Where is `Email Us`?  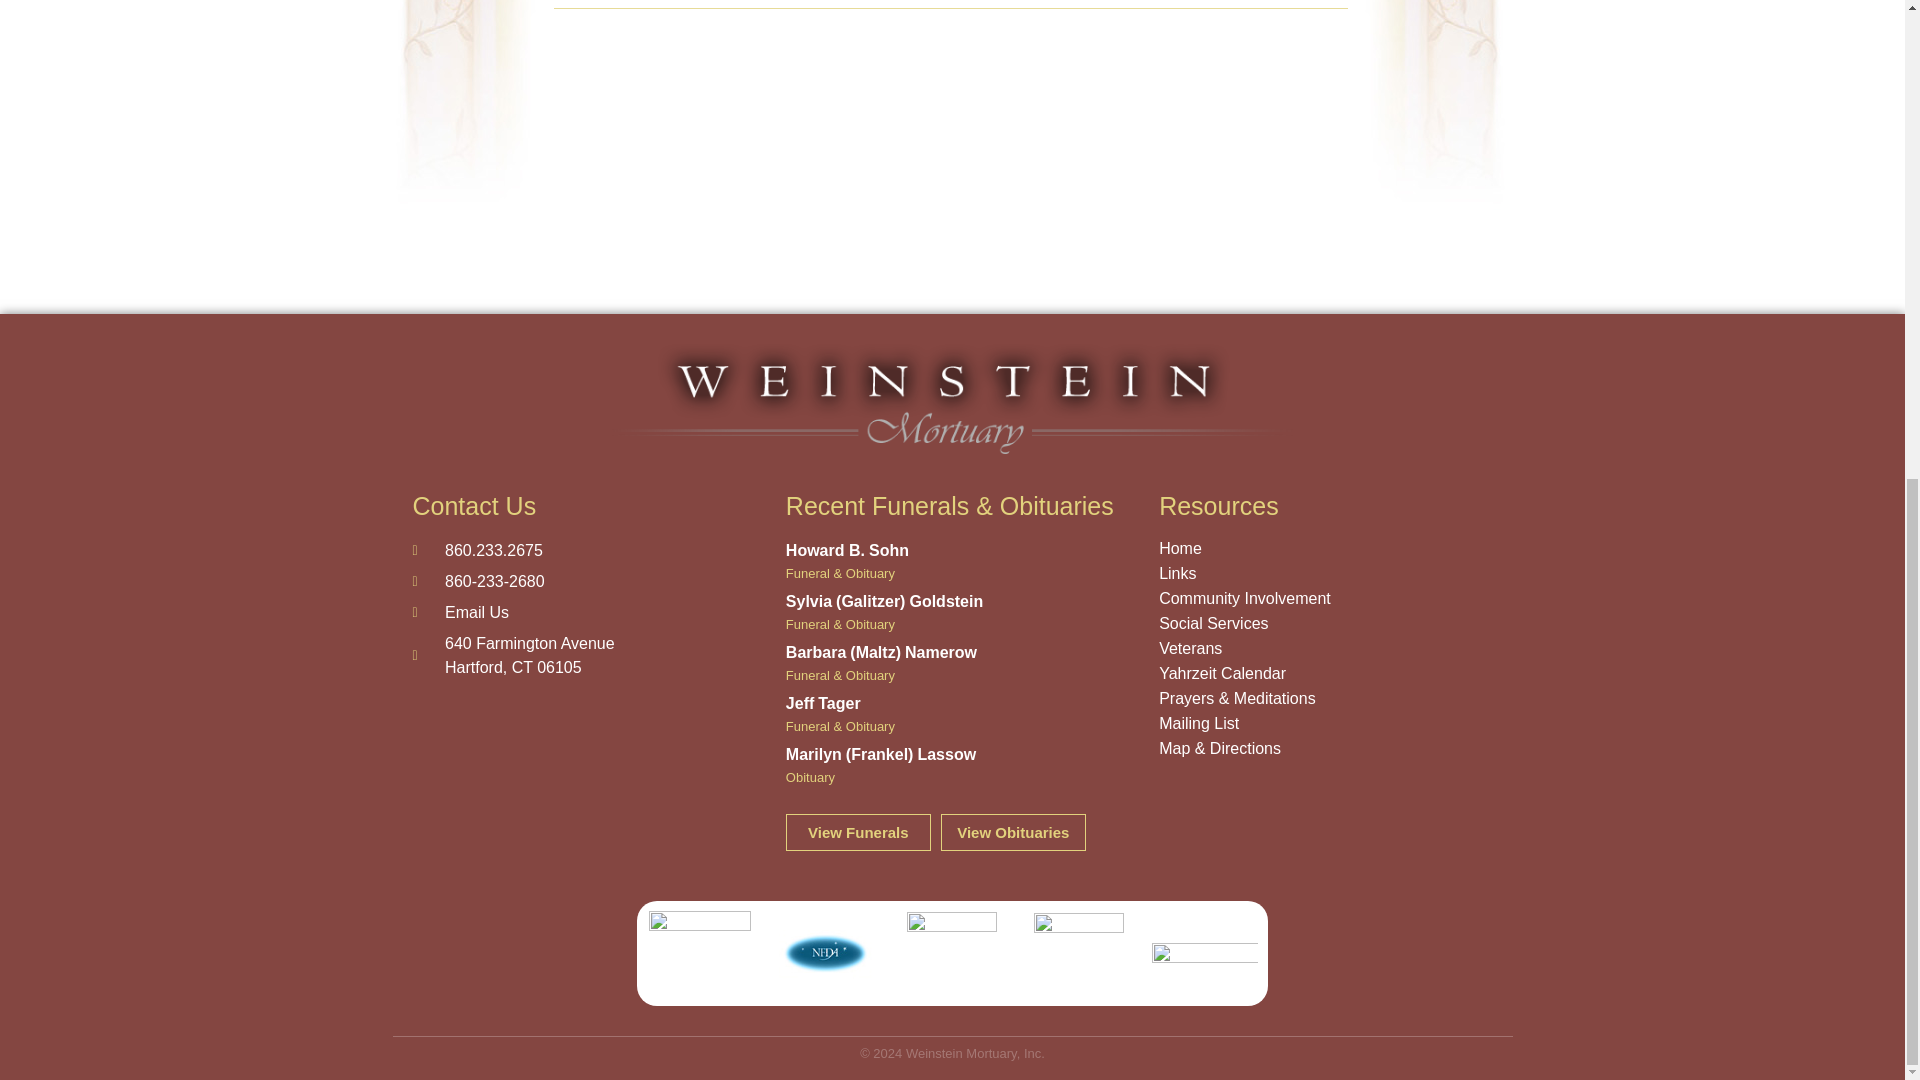
Email Us is located at coordinates (578, 612).